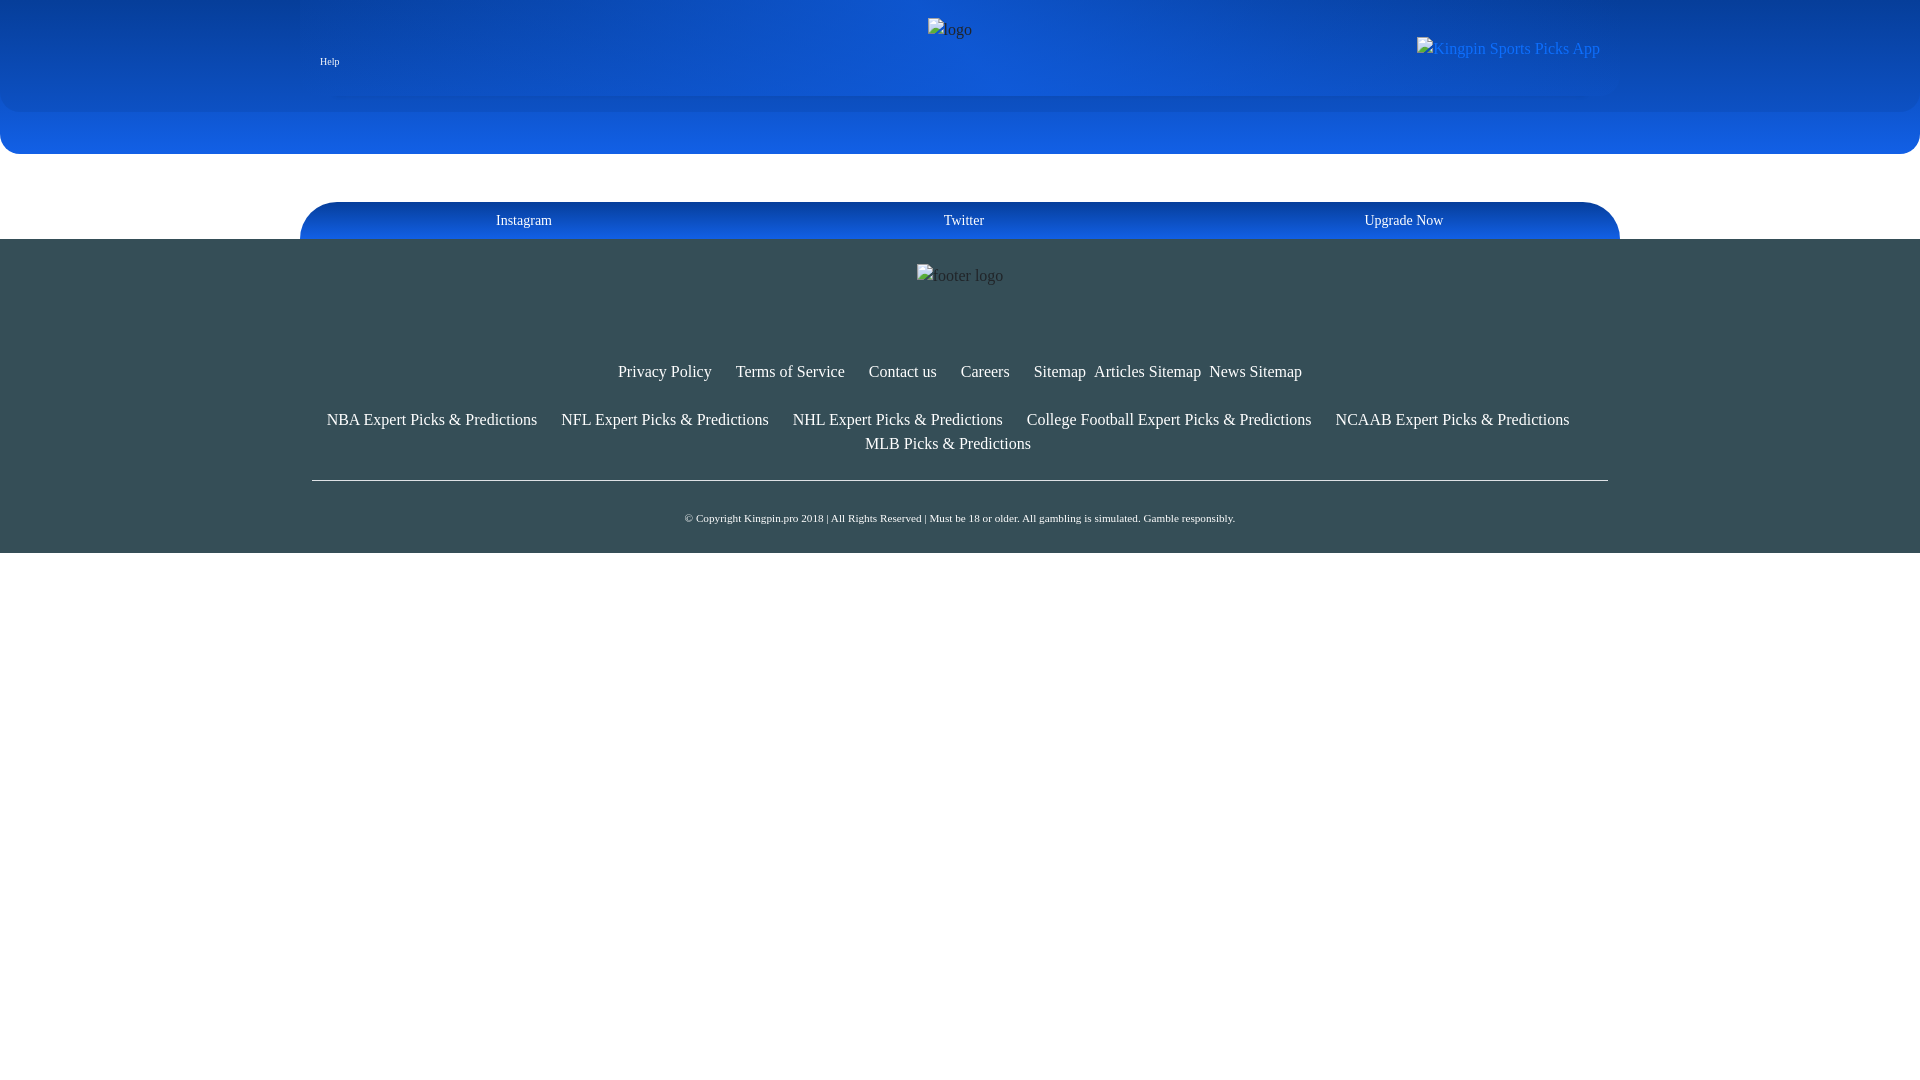 Image resolution: width=1920 pixels, height=1080 pixels. I want to click on Careers, so click(985, 371).